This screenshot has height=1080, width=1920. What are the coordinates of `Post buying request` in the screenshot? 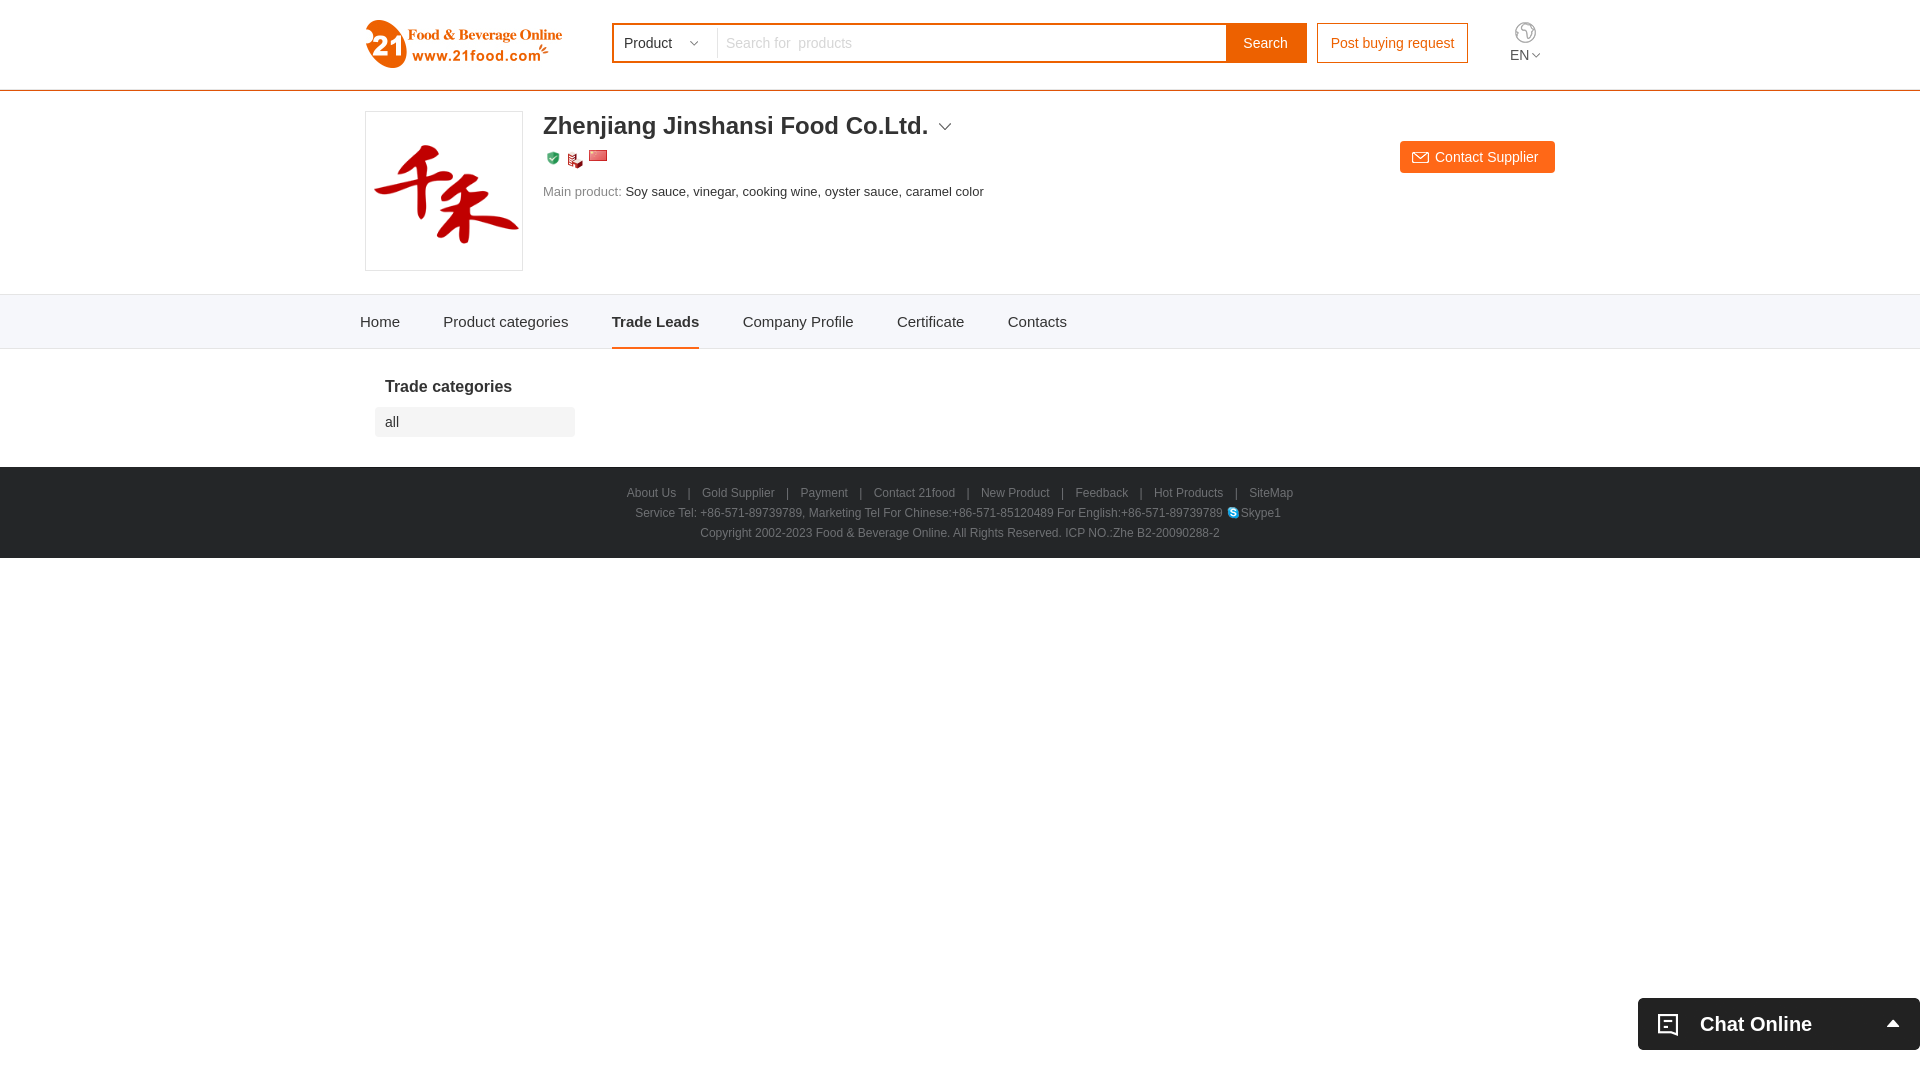 It's located at (1392, 43).